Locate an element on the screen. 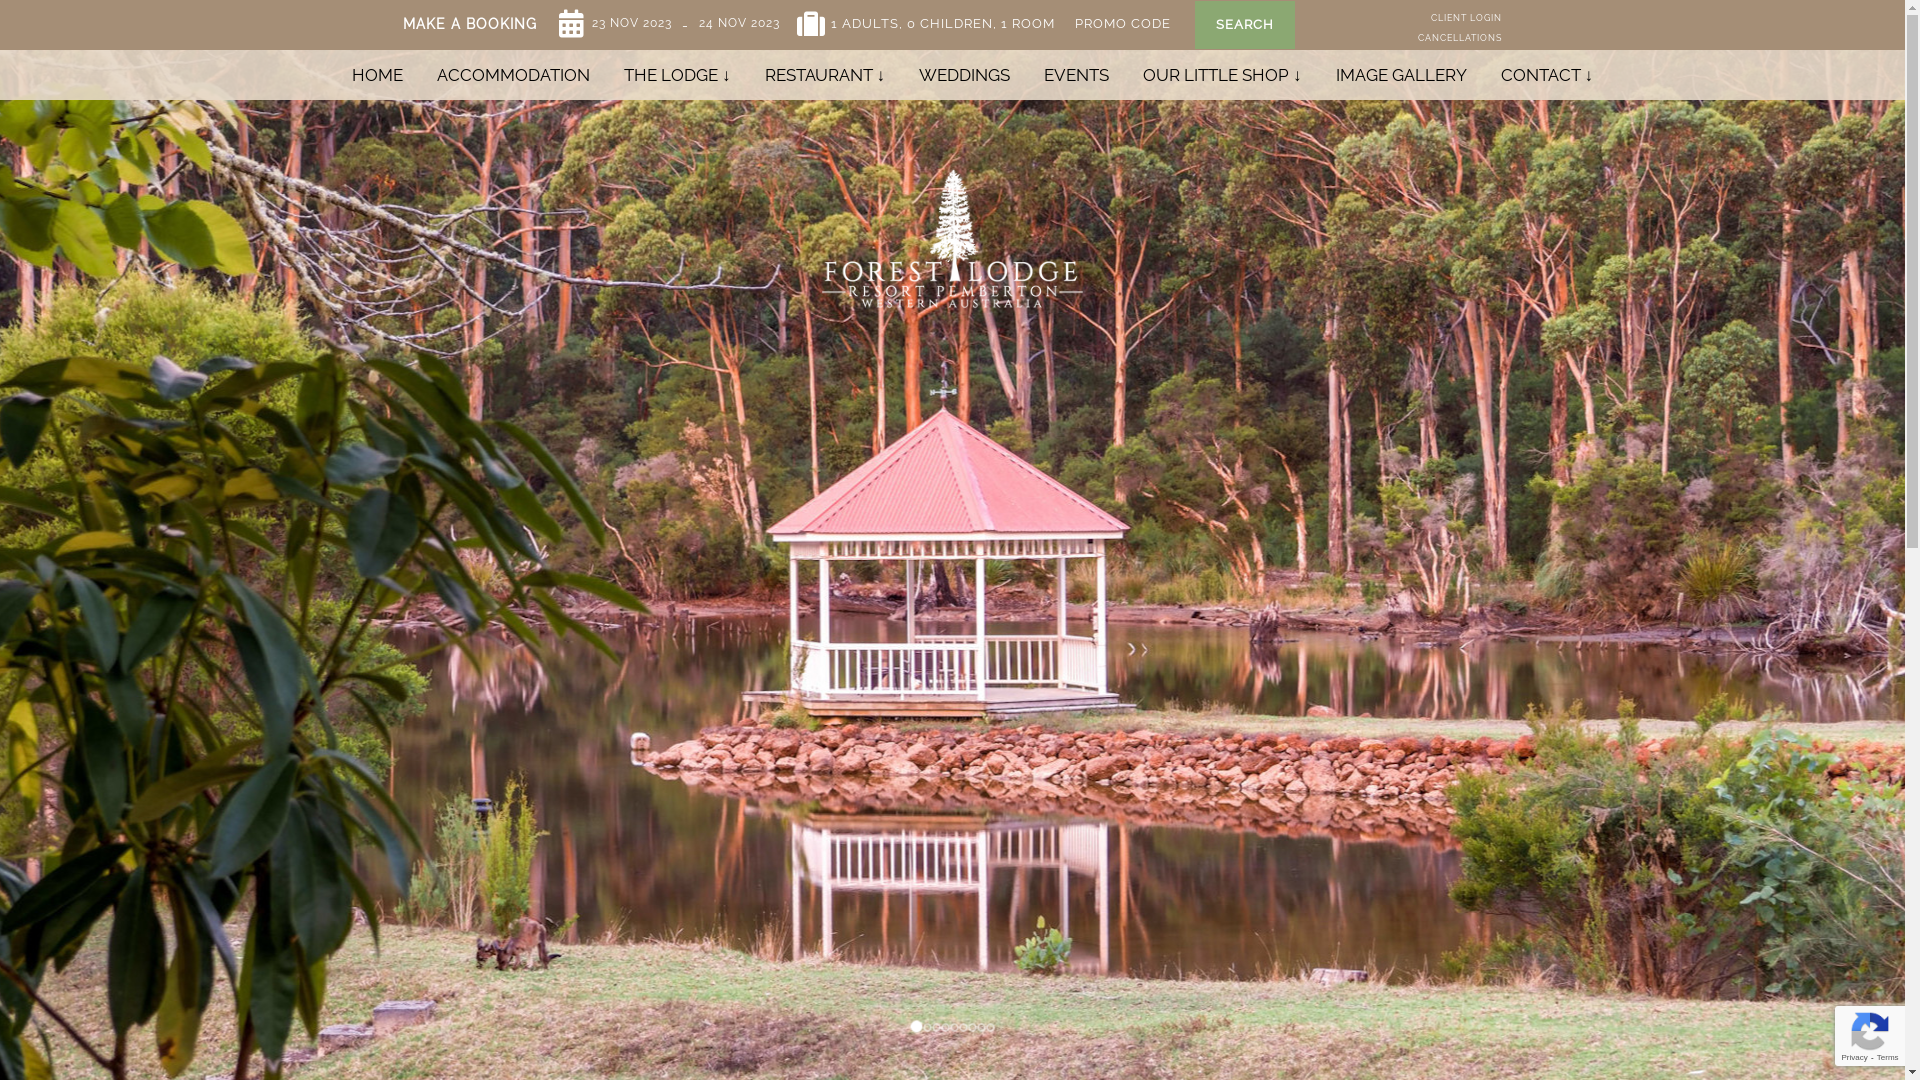 The width and height of the screenshot is (1920, 1080). CANCELLATIONS is located at coordinates (1460, 38).